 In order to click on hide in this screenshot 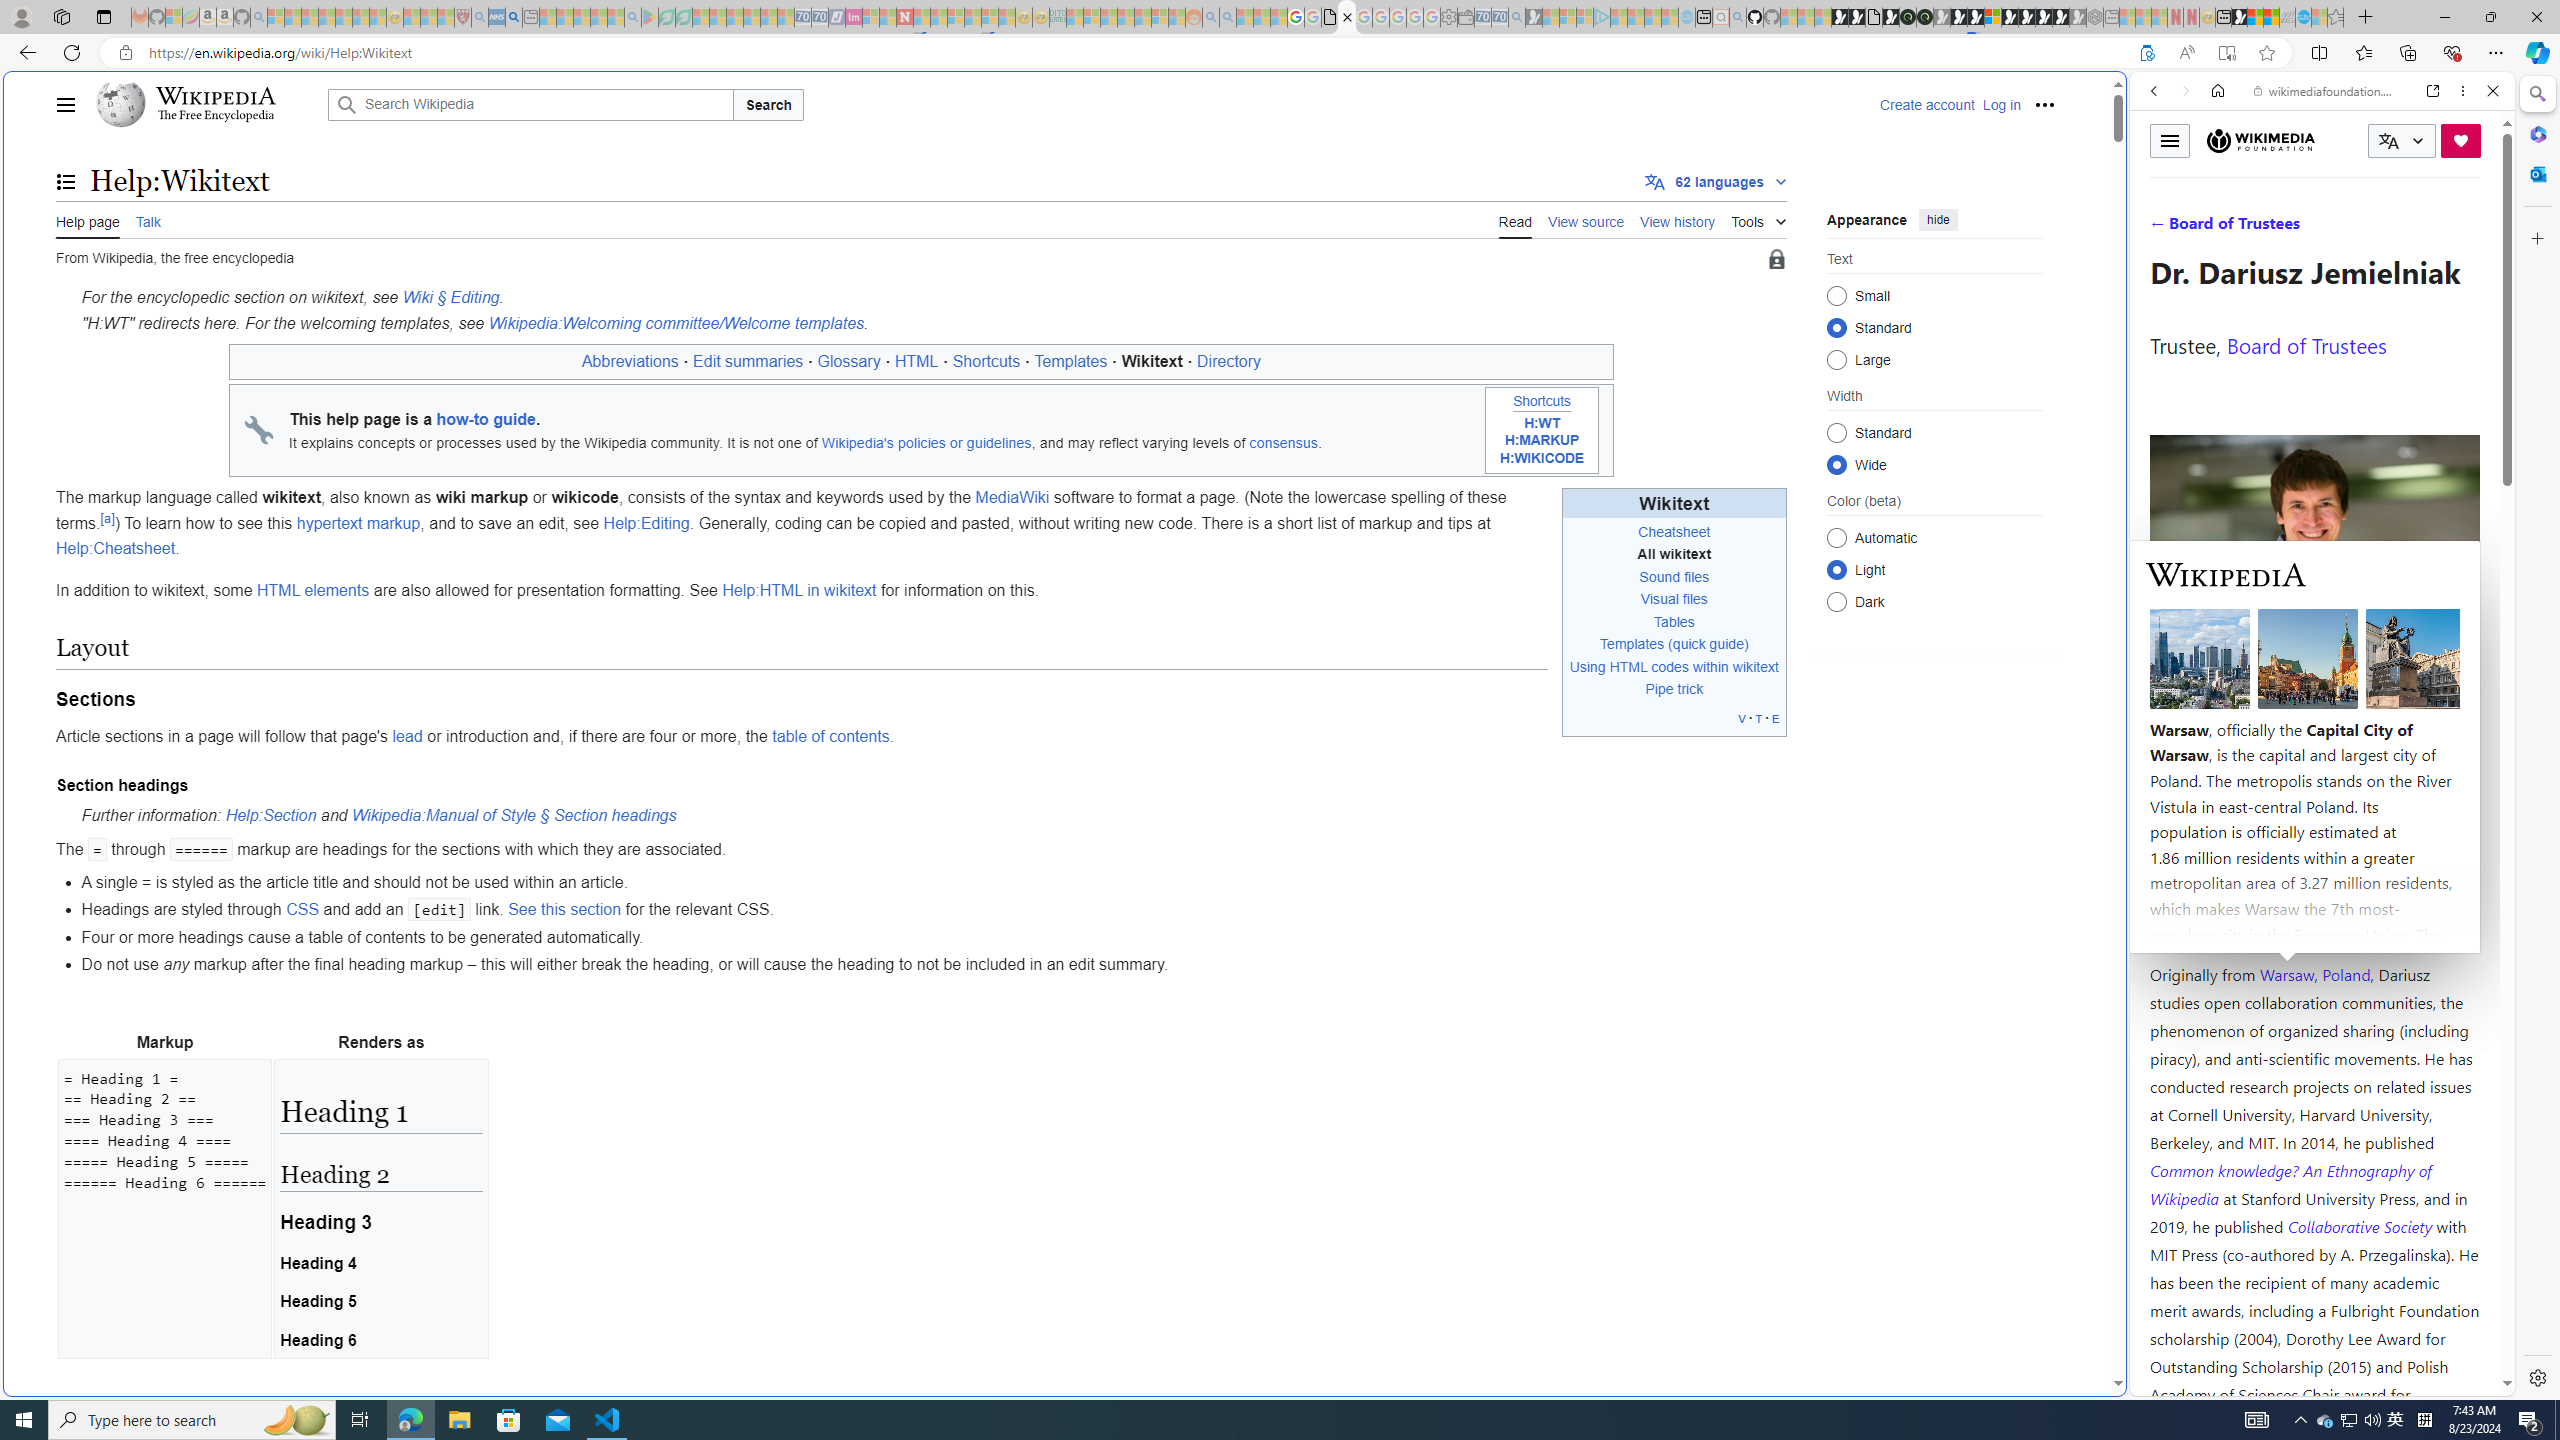, I will do `click(1939, 218)`.